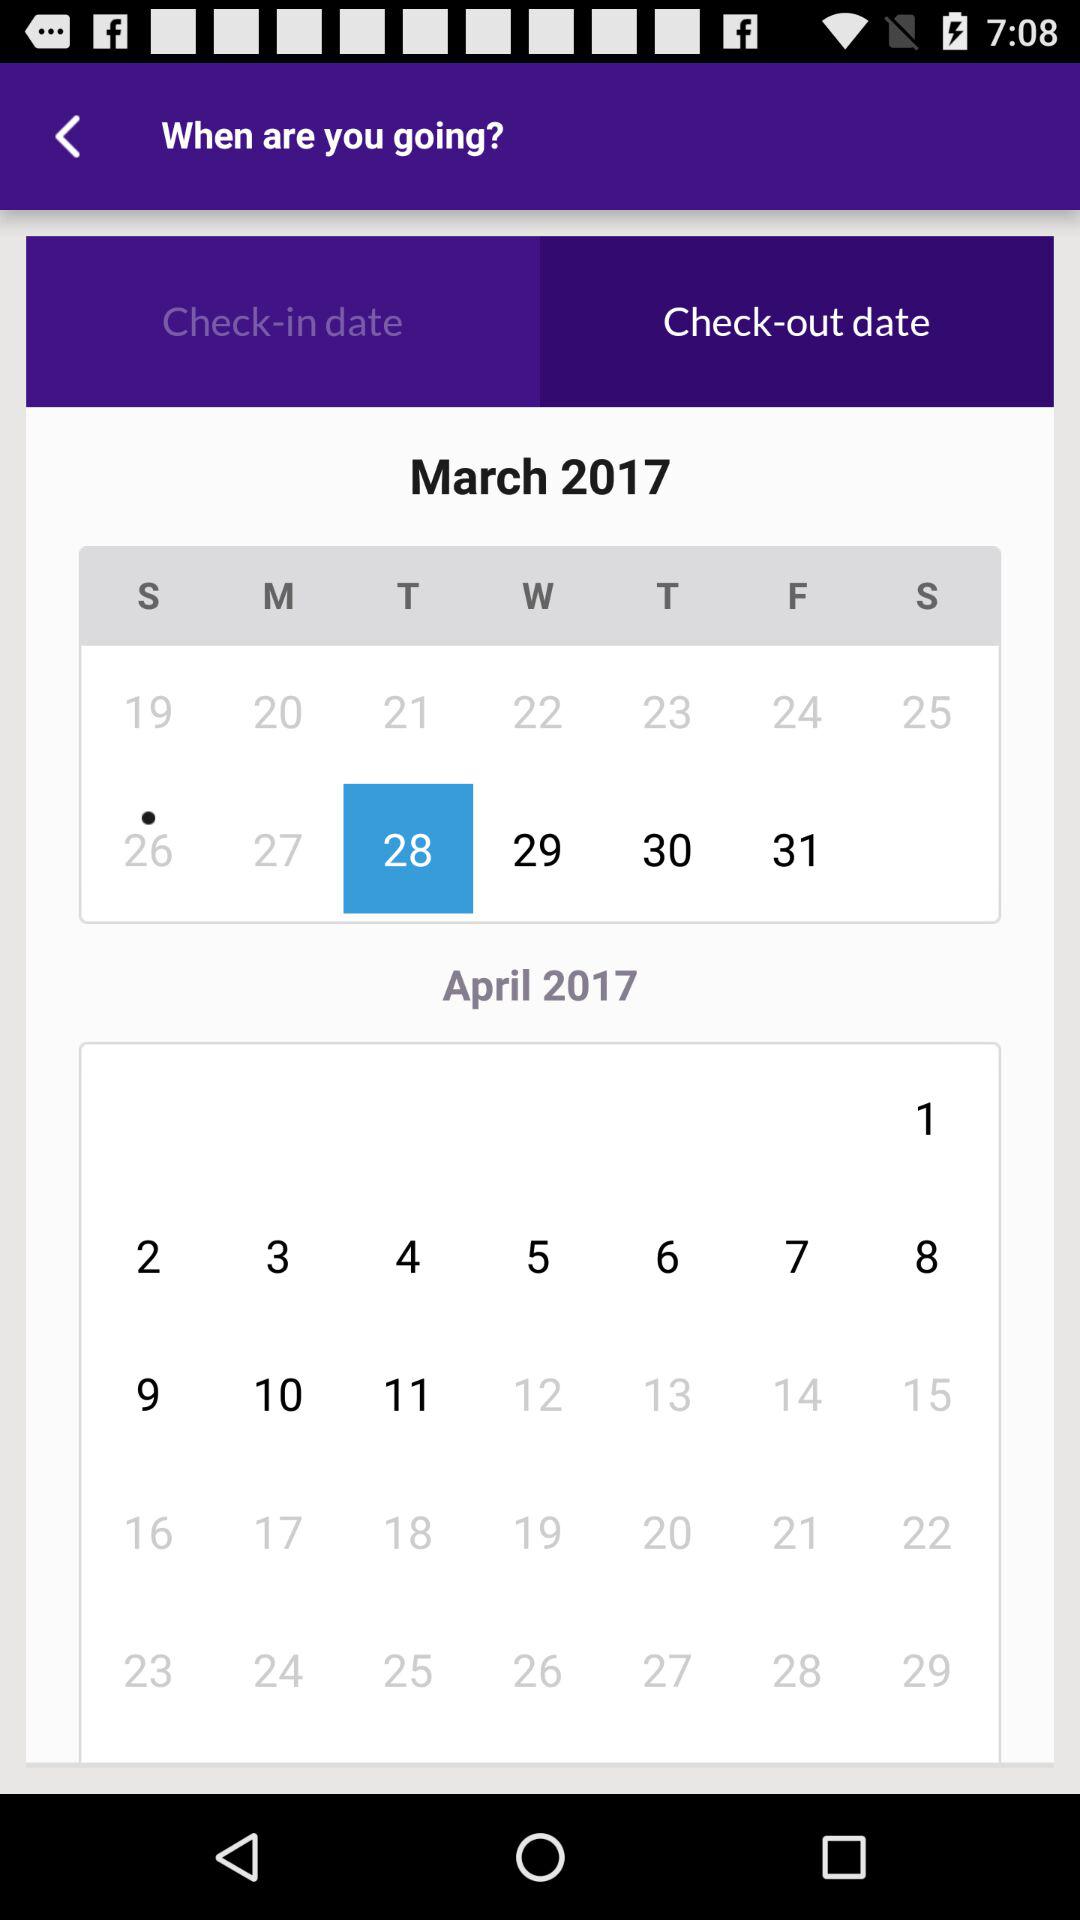 This screenshot has height=1920, width=1080. Describe the element at coordinates (668, 1392) in the screenshot. I see `open the item below the 5` at that location.